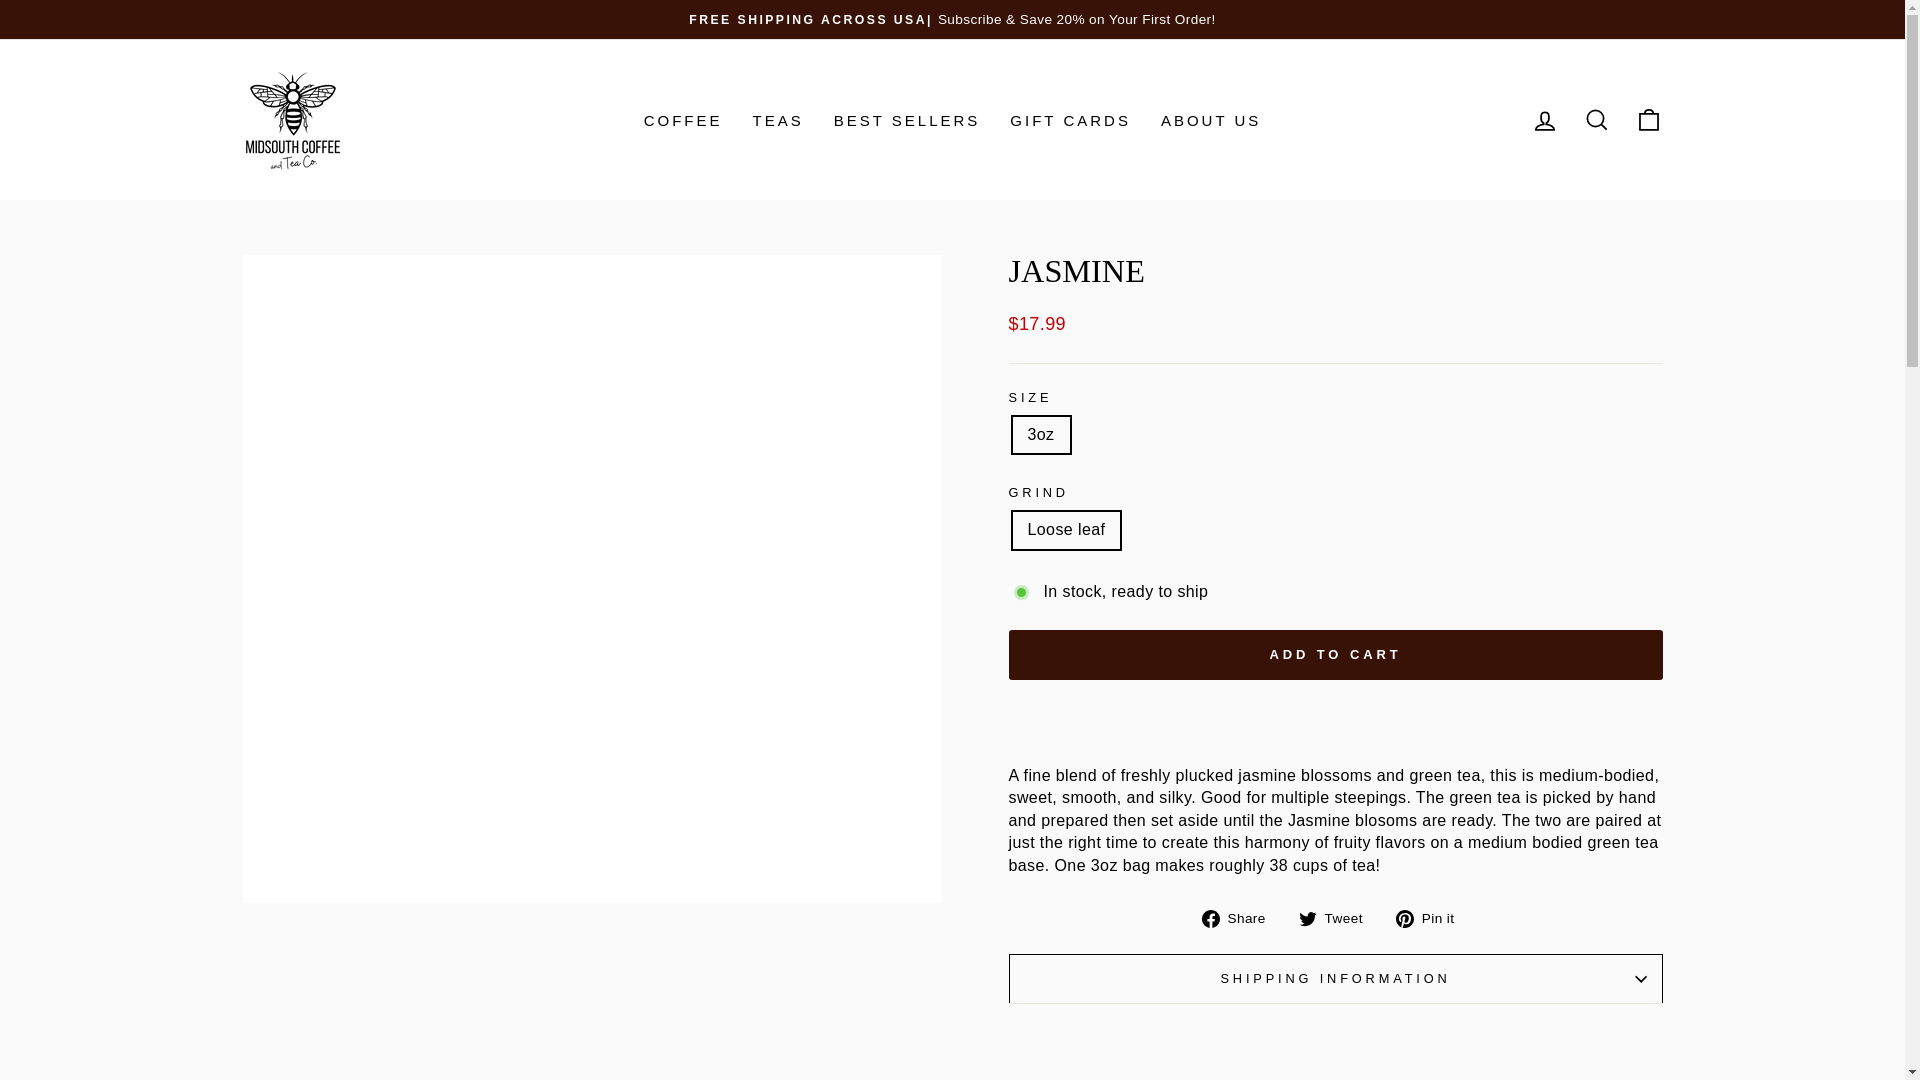  I want to click on SEARCH, so click(1596, 120).